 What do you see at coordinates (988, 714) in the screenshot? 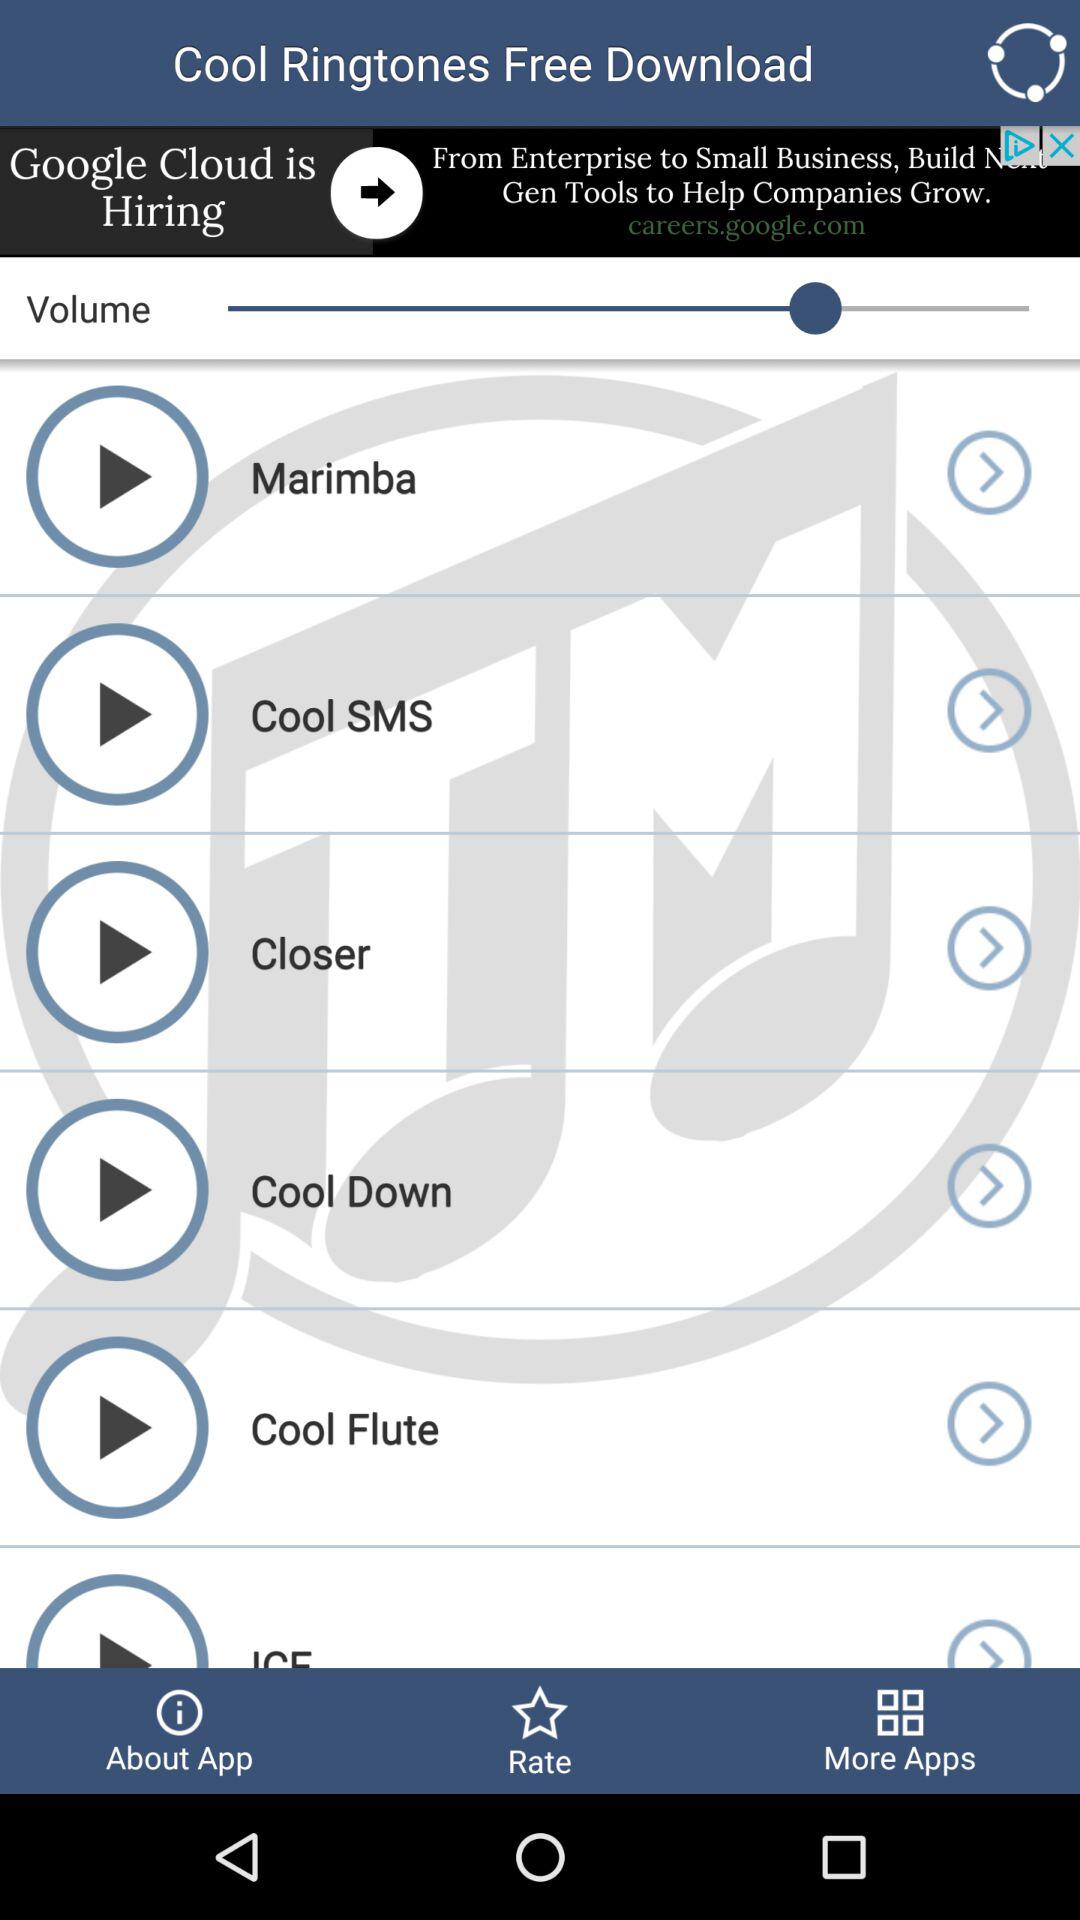
I see `view details option` at bounding box center [988, 714].